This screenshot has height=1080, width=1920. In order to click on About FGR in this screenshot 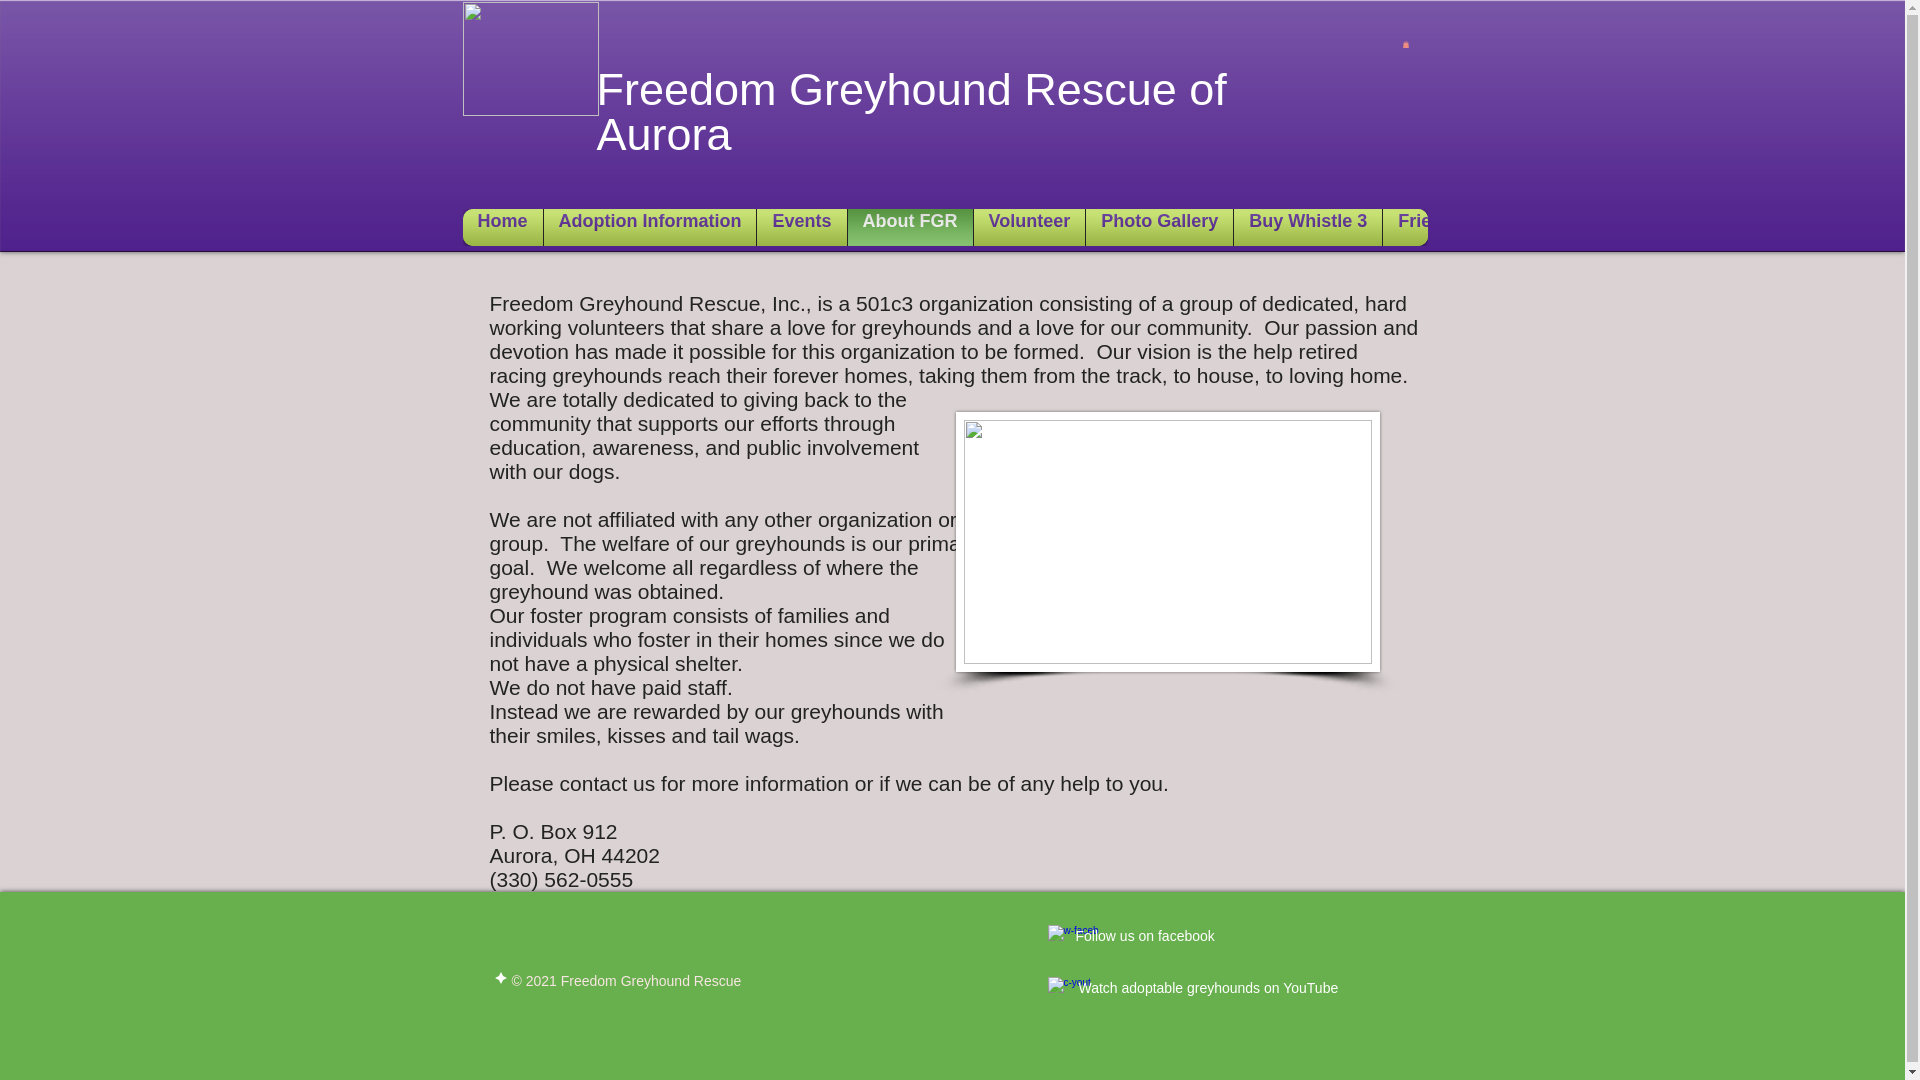, I will do `click(910, 228)`.